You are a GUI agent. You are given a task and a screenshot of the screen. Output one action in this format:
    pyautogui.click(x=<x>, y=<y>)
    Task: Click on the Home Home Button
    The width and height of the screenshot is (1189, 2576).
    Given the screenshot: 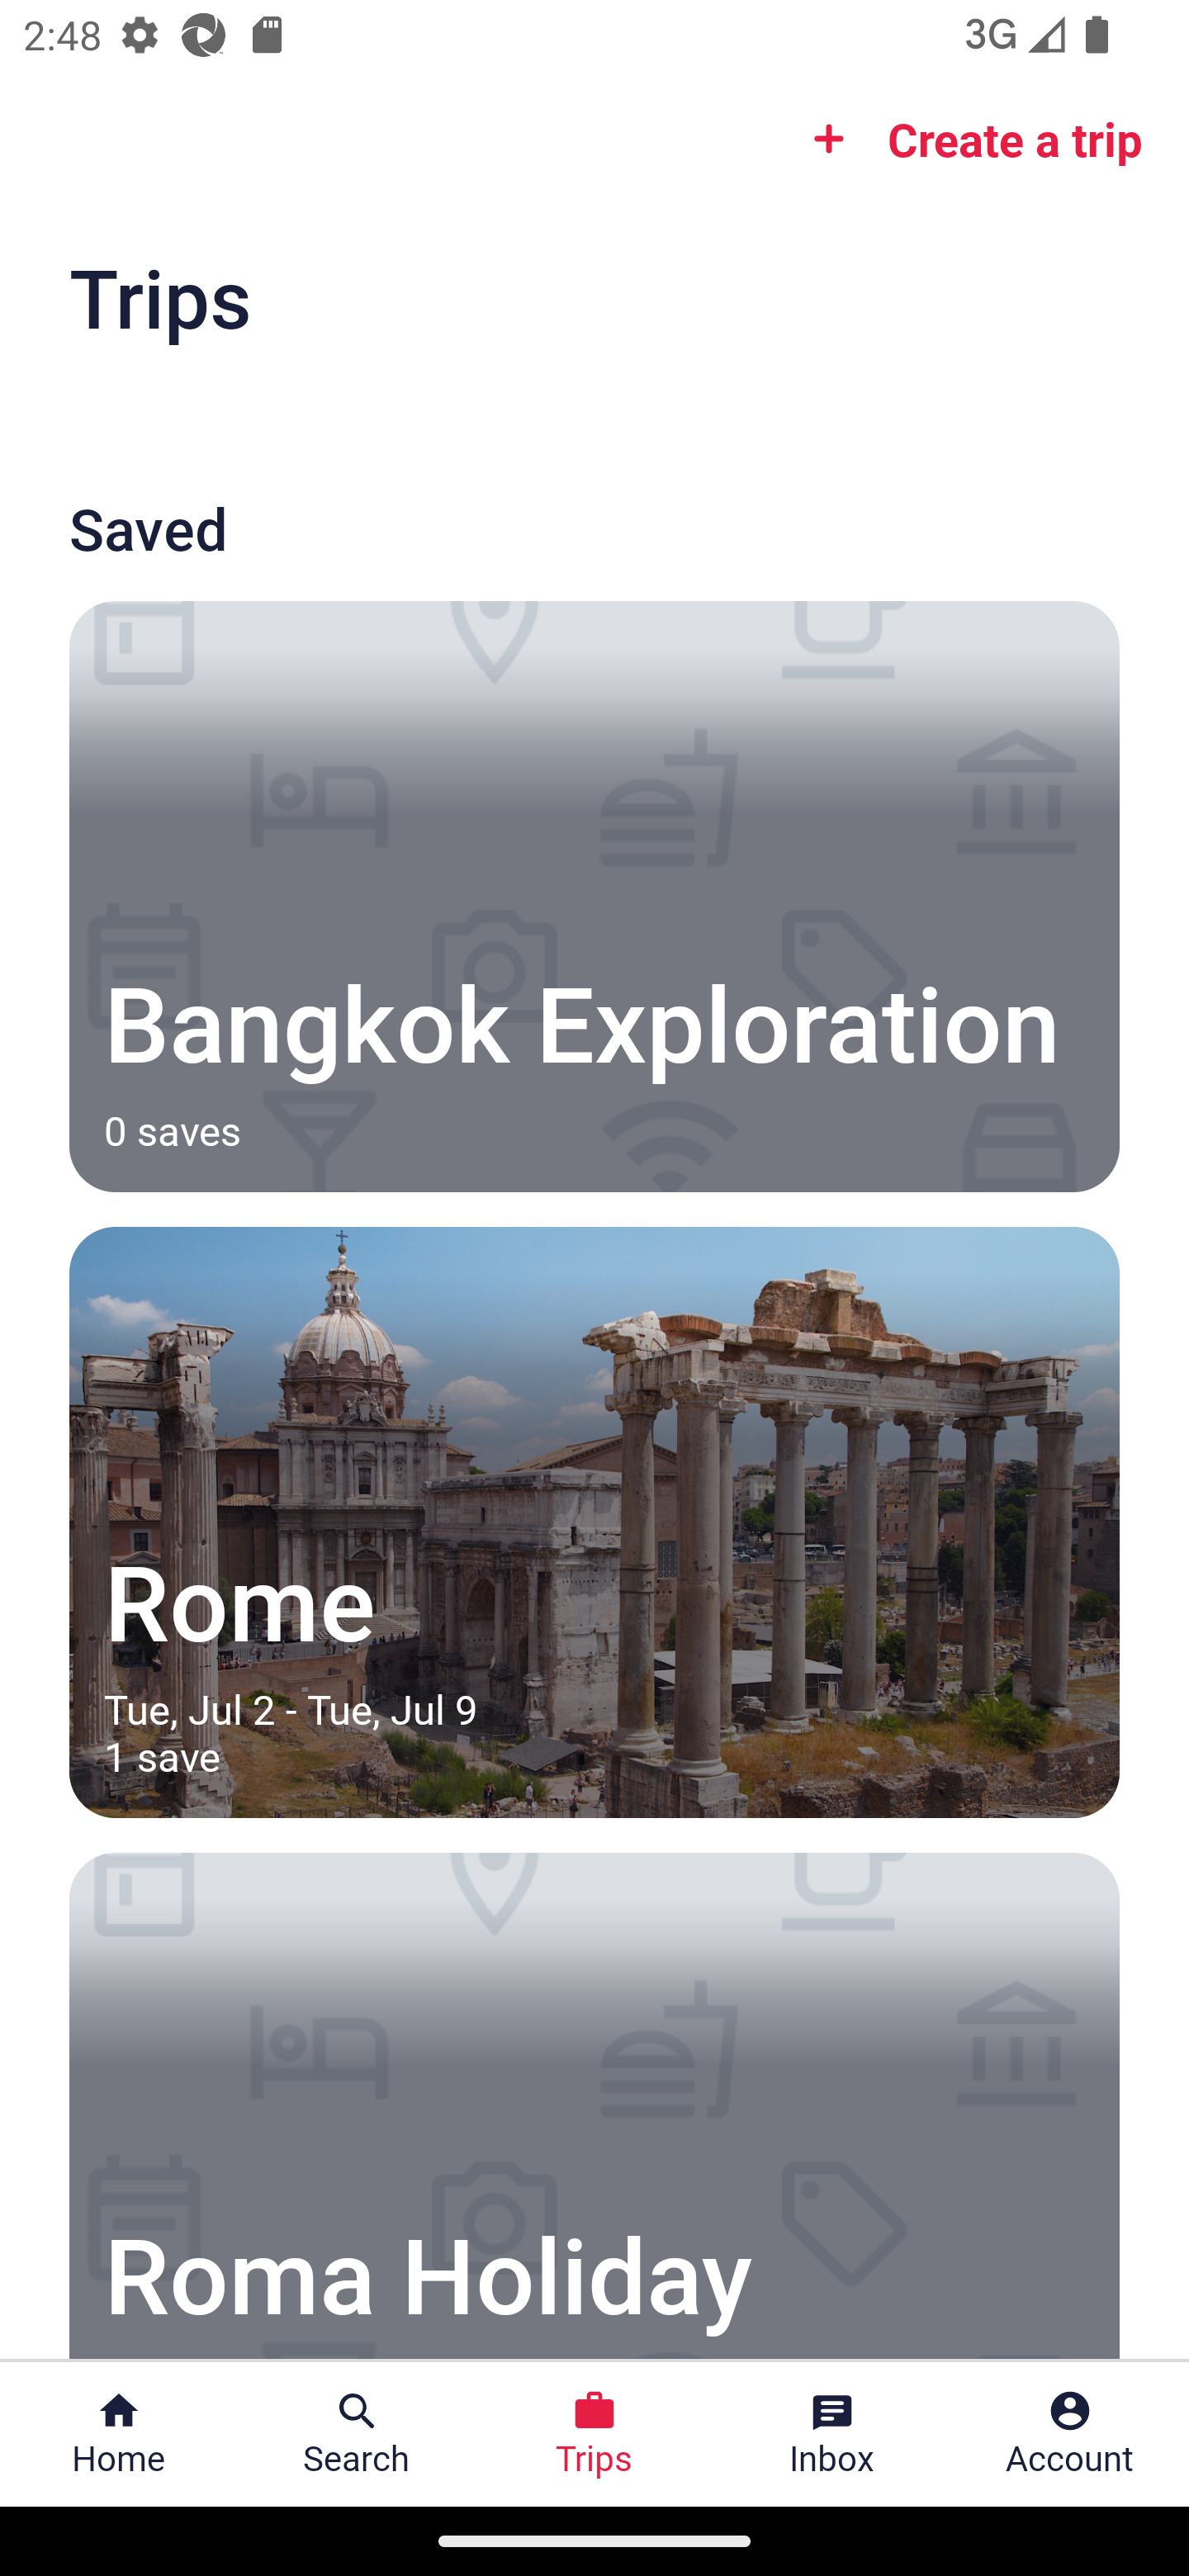 What is the action you would take?
    pyautogui.click(x=119, y=2434)
    